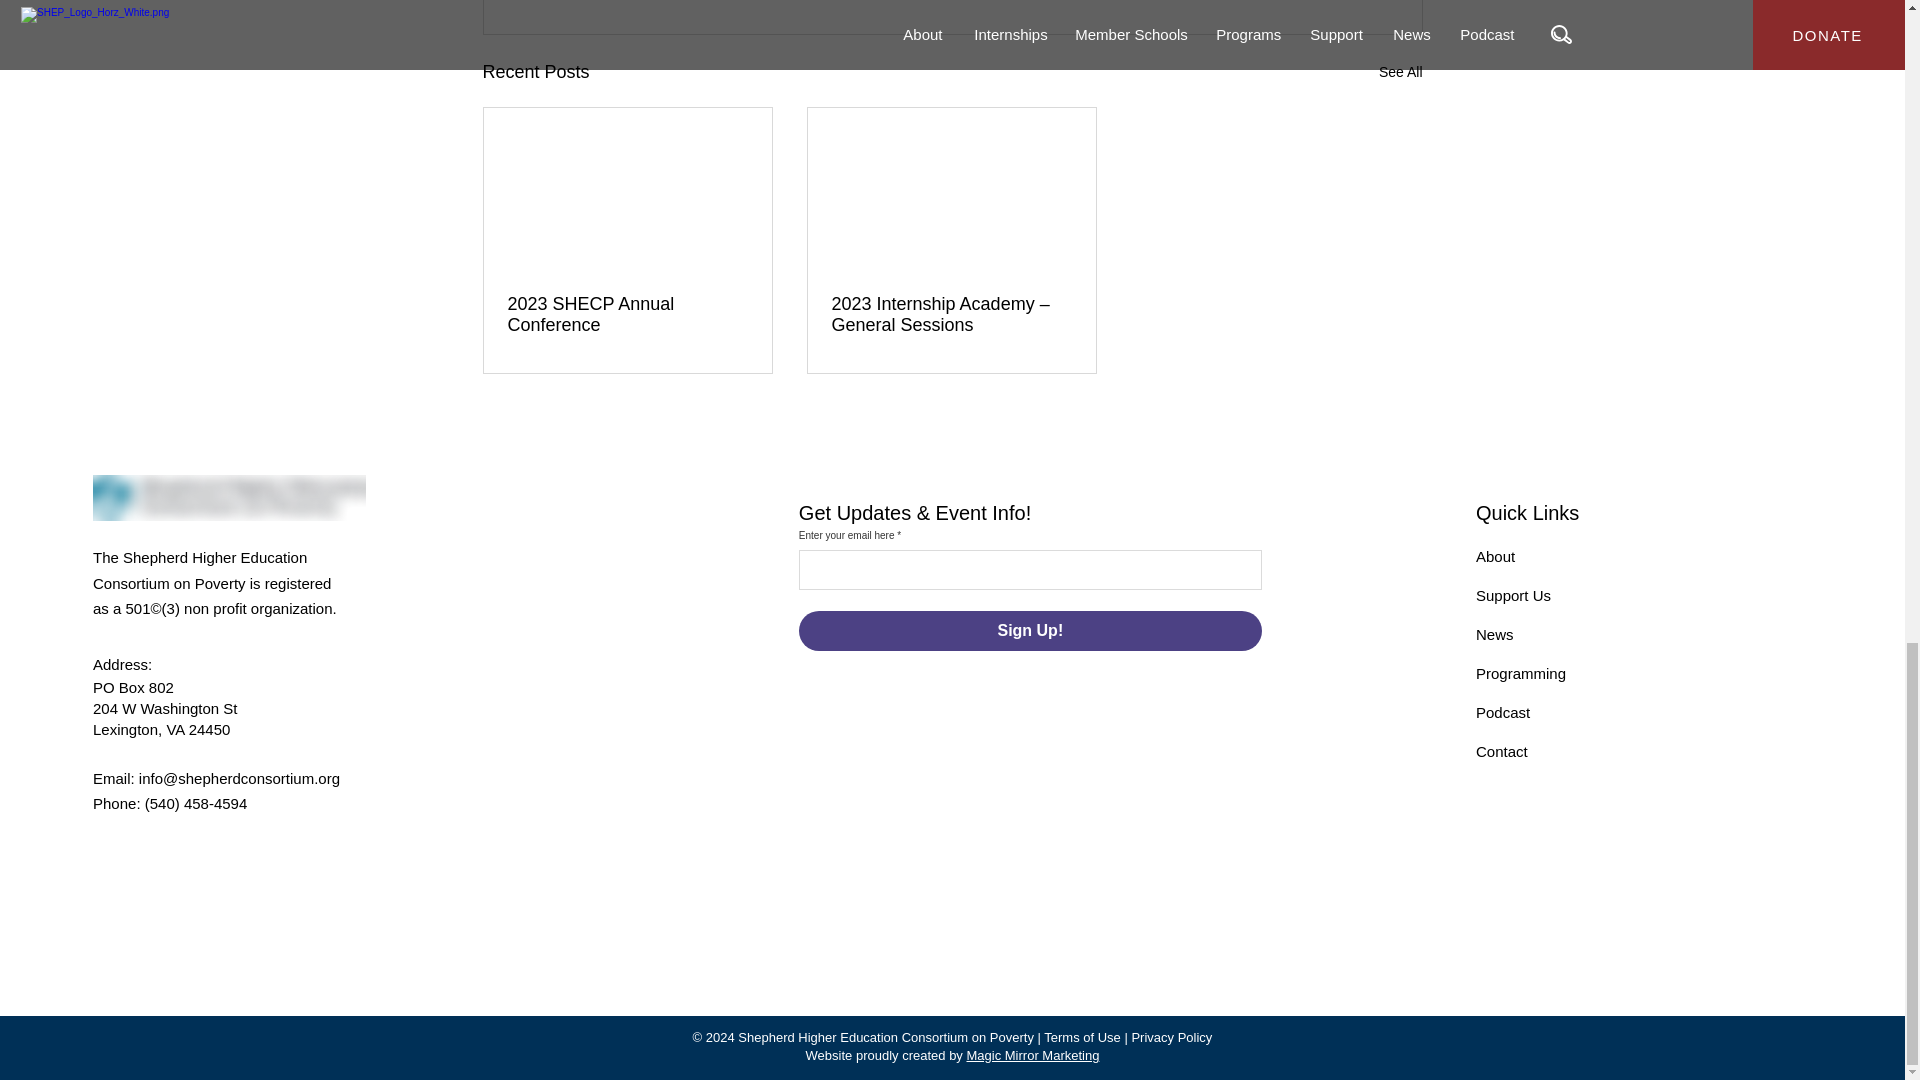 The height and width of the screenshot is (1080, 1920). Describe the element at coordinates (1521, 673) in the screenshot. I see `Programming` at that location.